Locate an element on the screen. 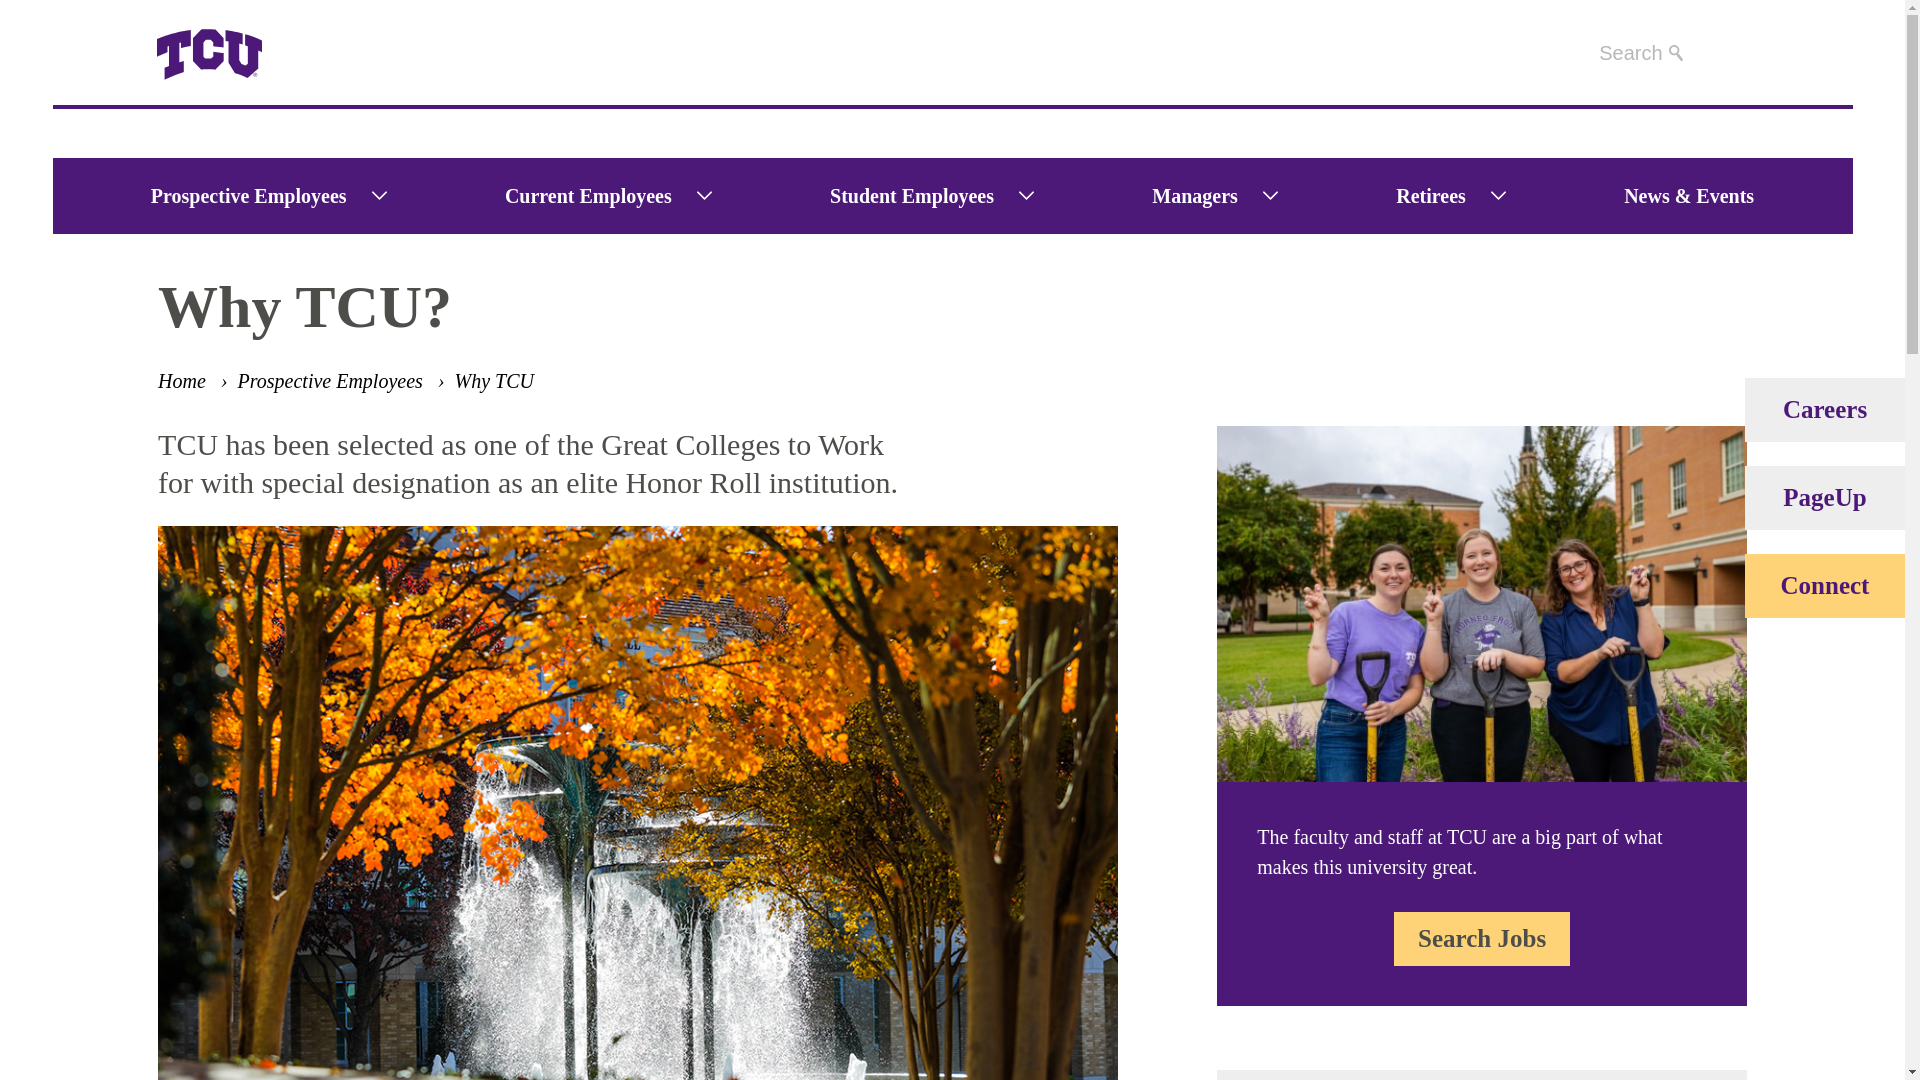  Human Resources is located at coordinates (303, 78).